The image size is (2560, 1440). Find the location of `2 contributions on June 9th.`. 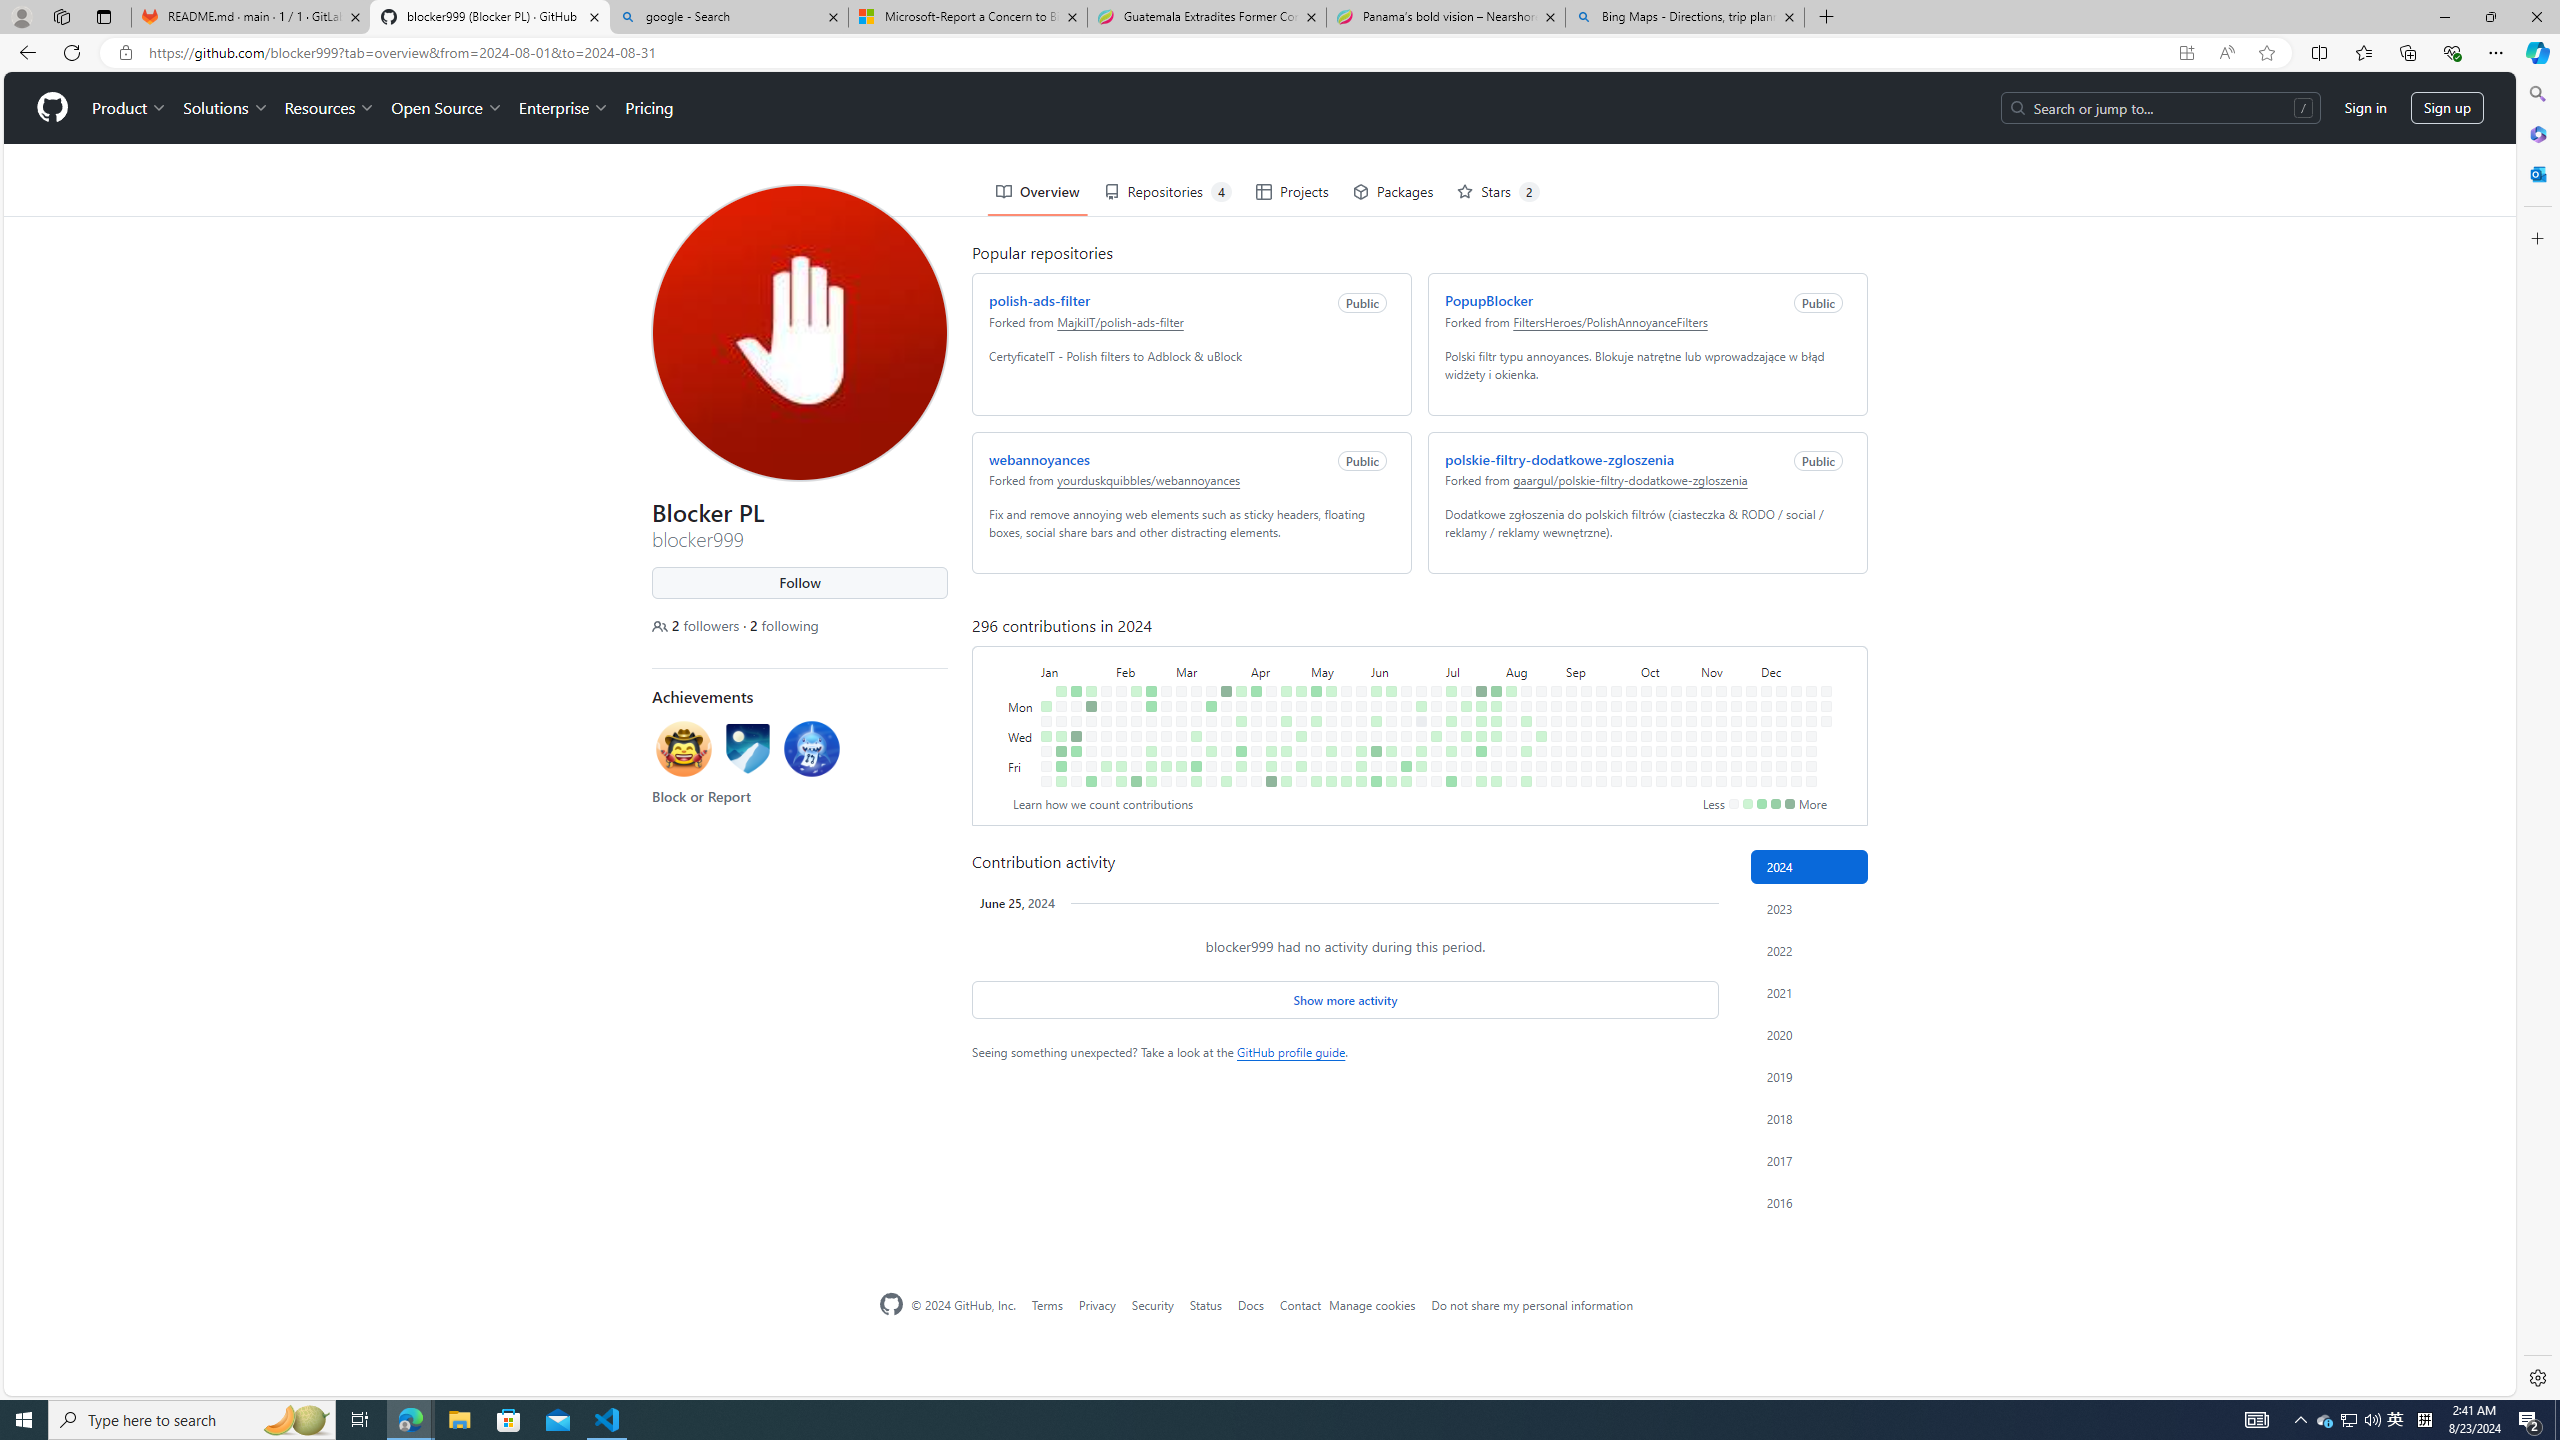

2 contributions on June 9th. is located at coordinates (1387, 618).